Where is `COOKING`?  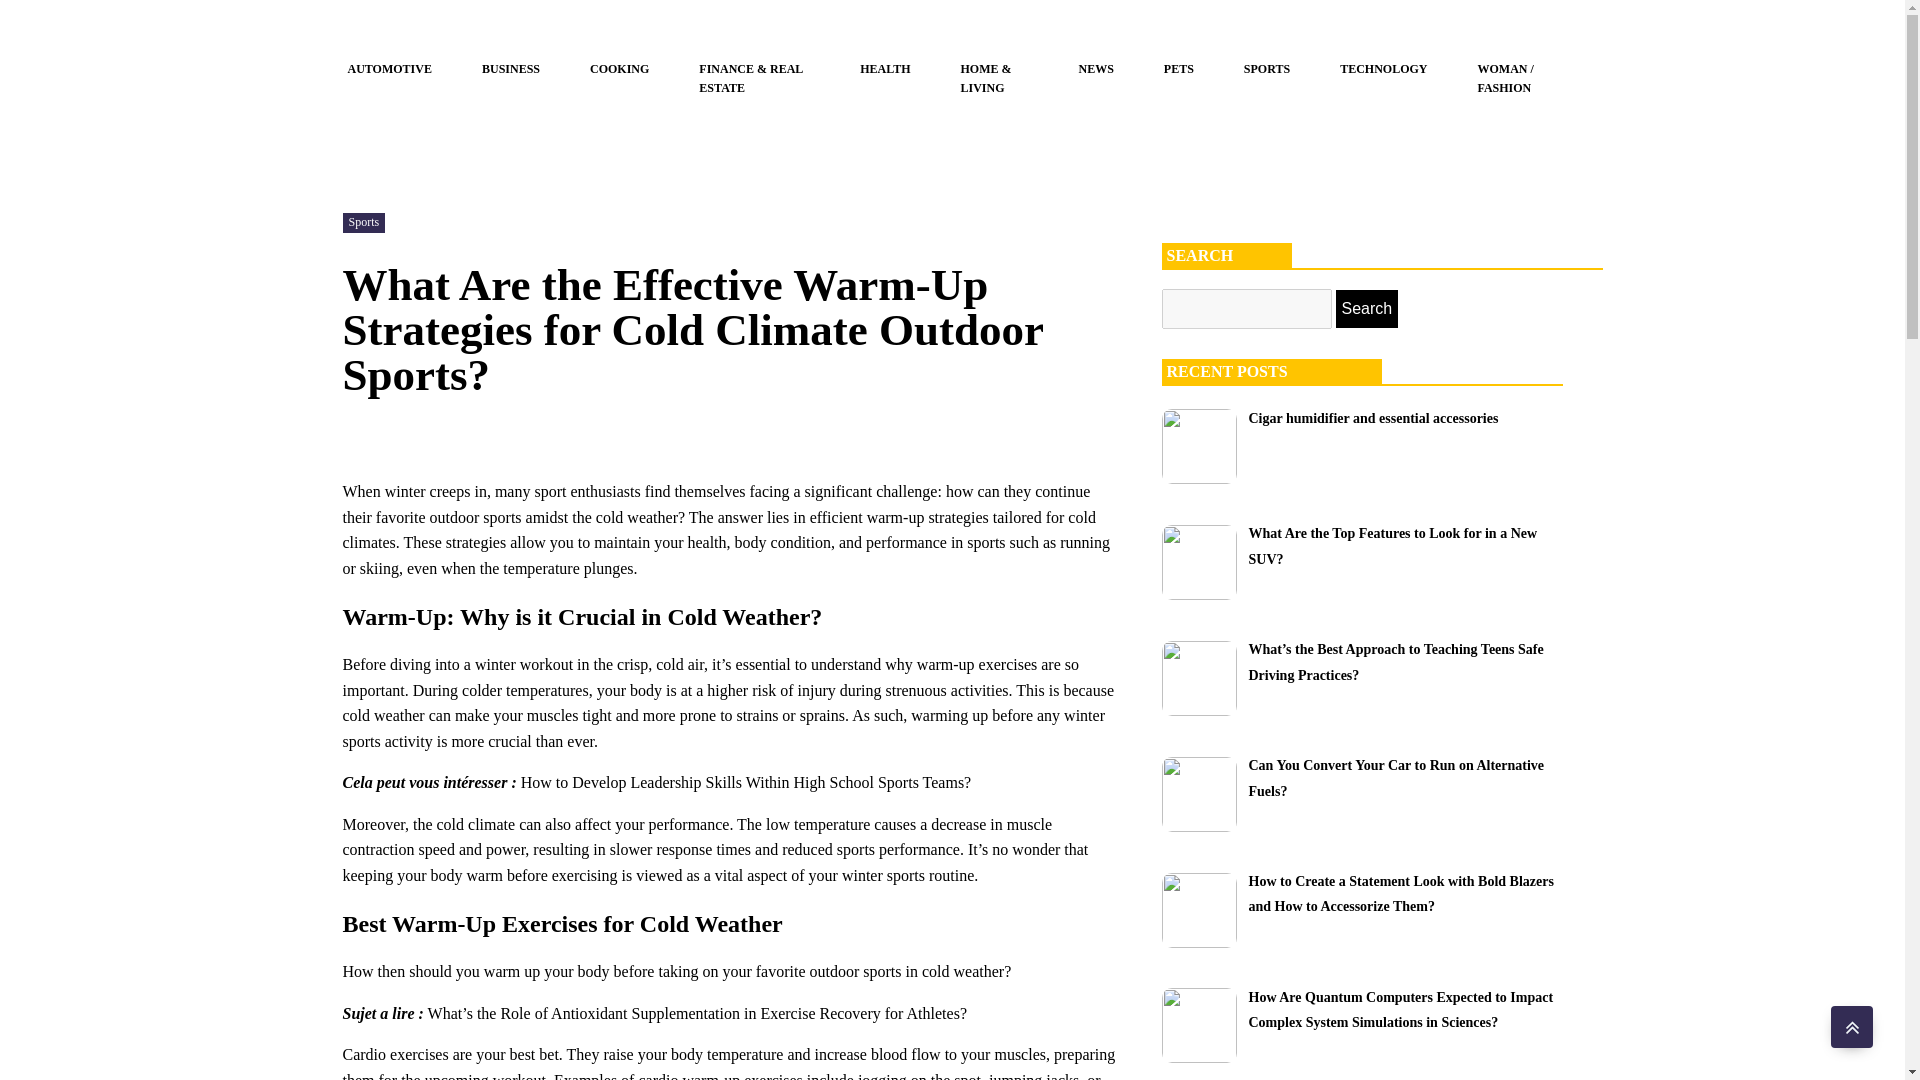 COOKING is located at coordinates (618, 69).